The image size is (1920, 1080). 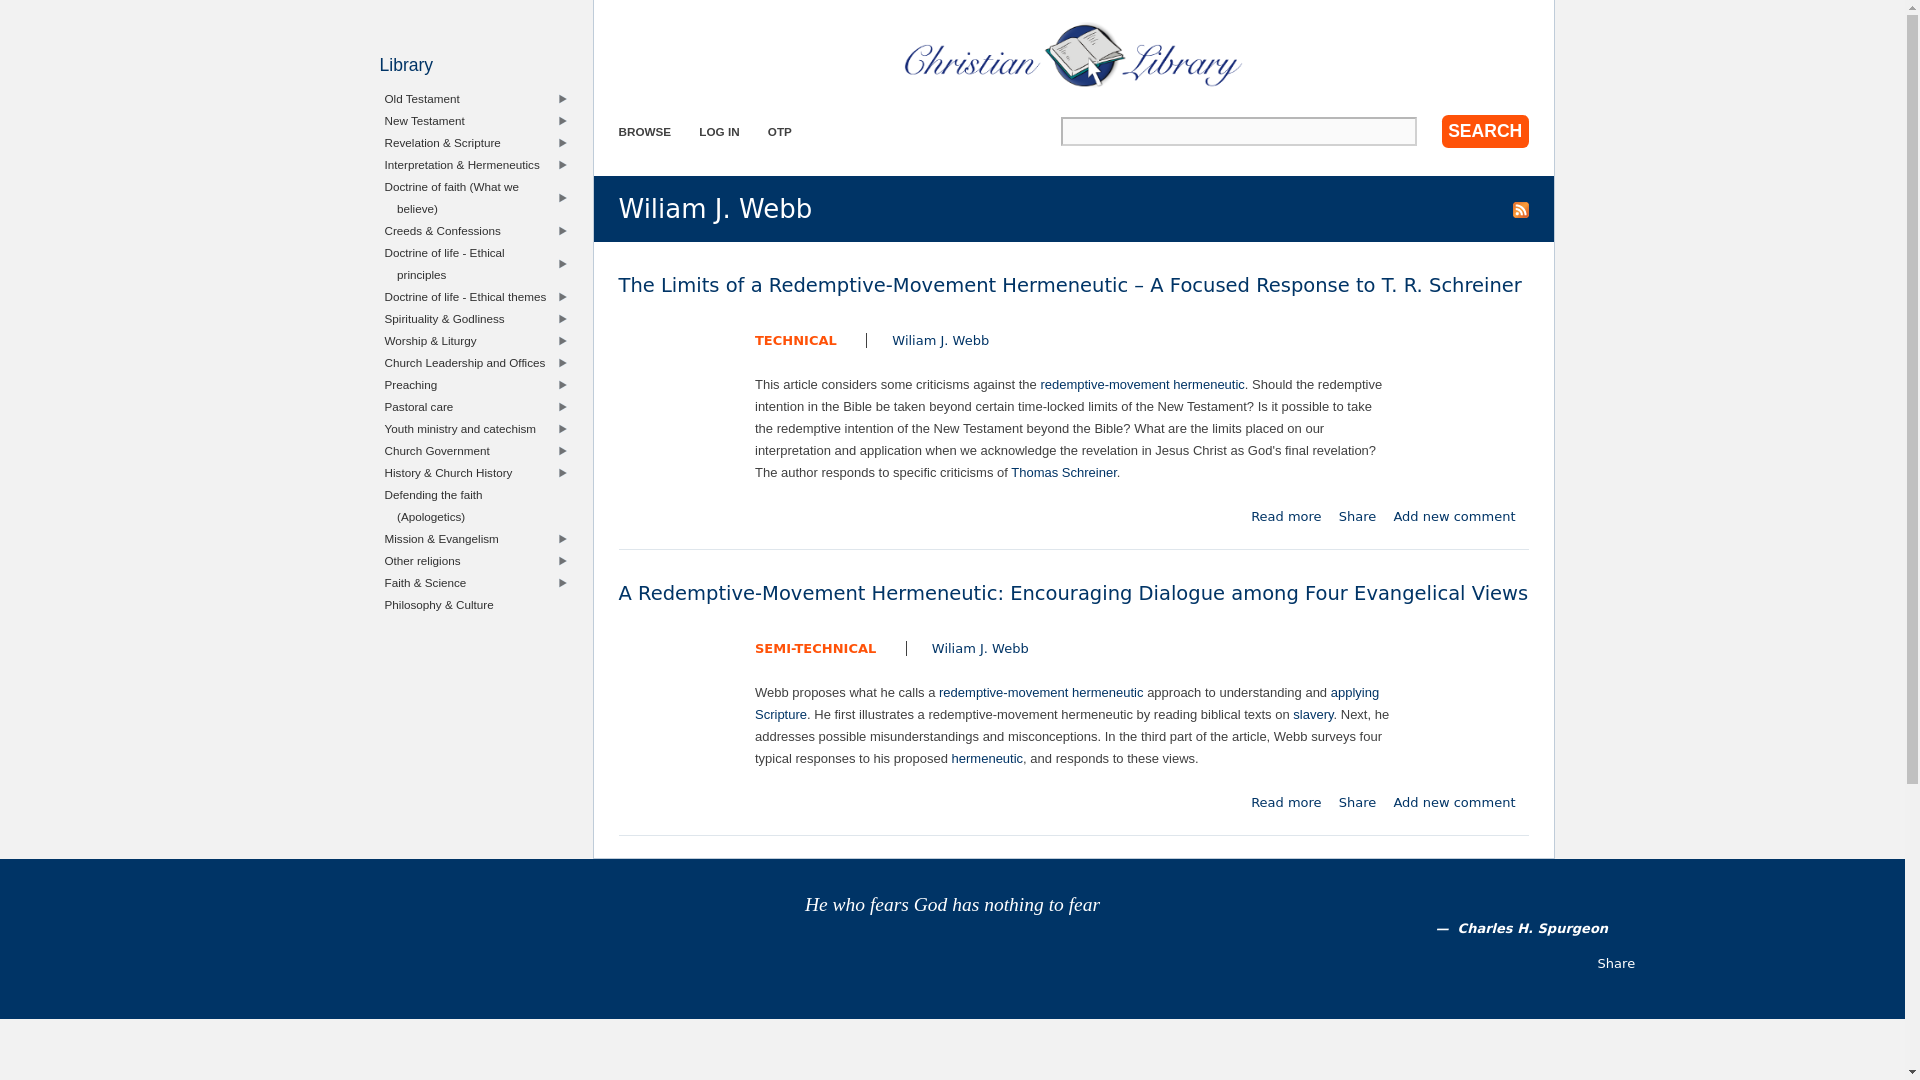 I want to click on slavery, so click(x=1312, y=714).